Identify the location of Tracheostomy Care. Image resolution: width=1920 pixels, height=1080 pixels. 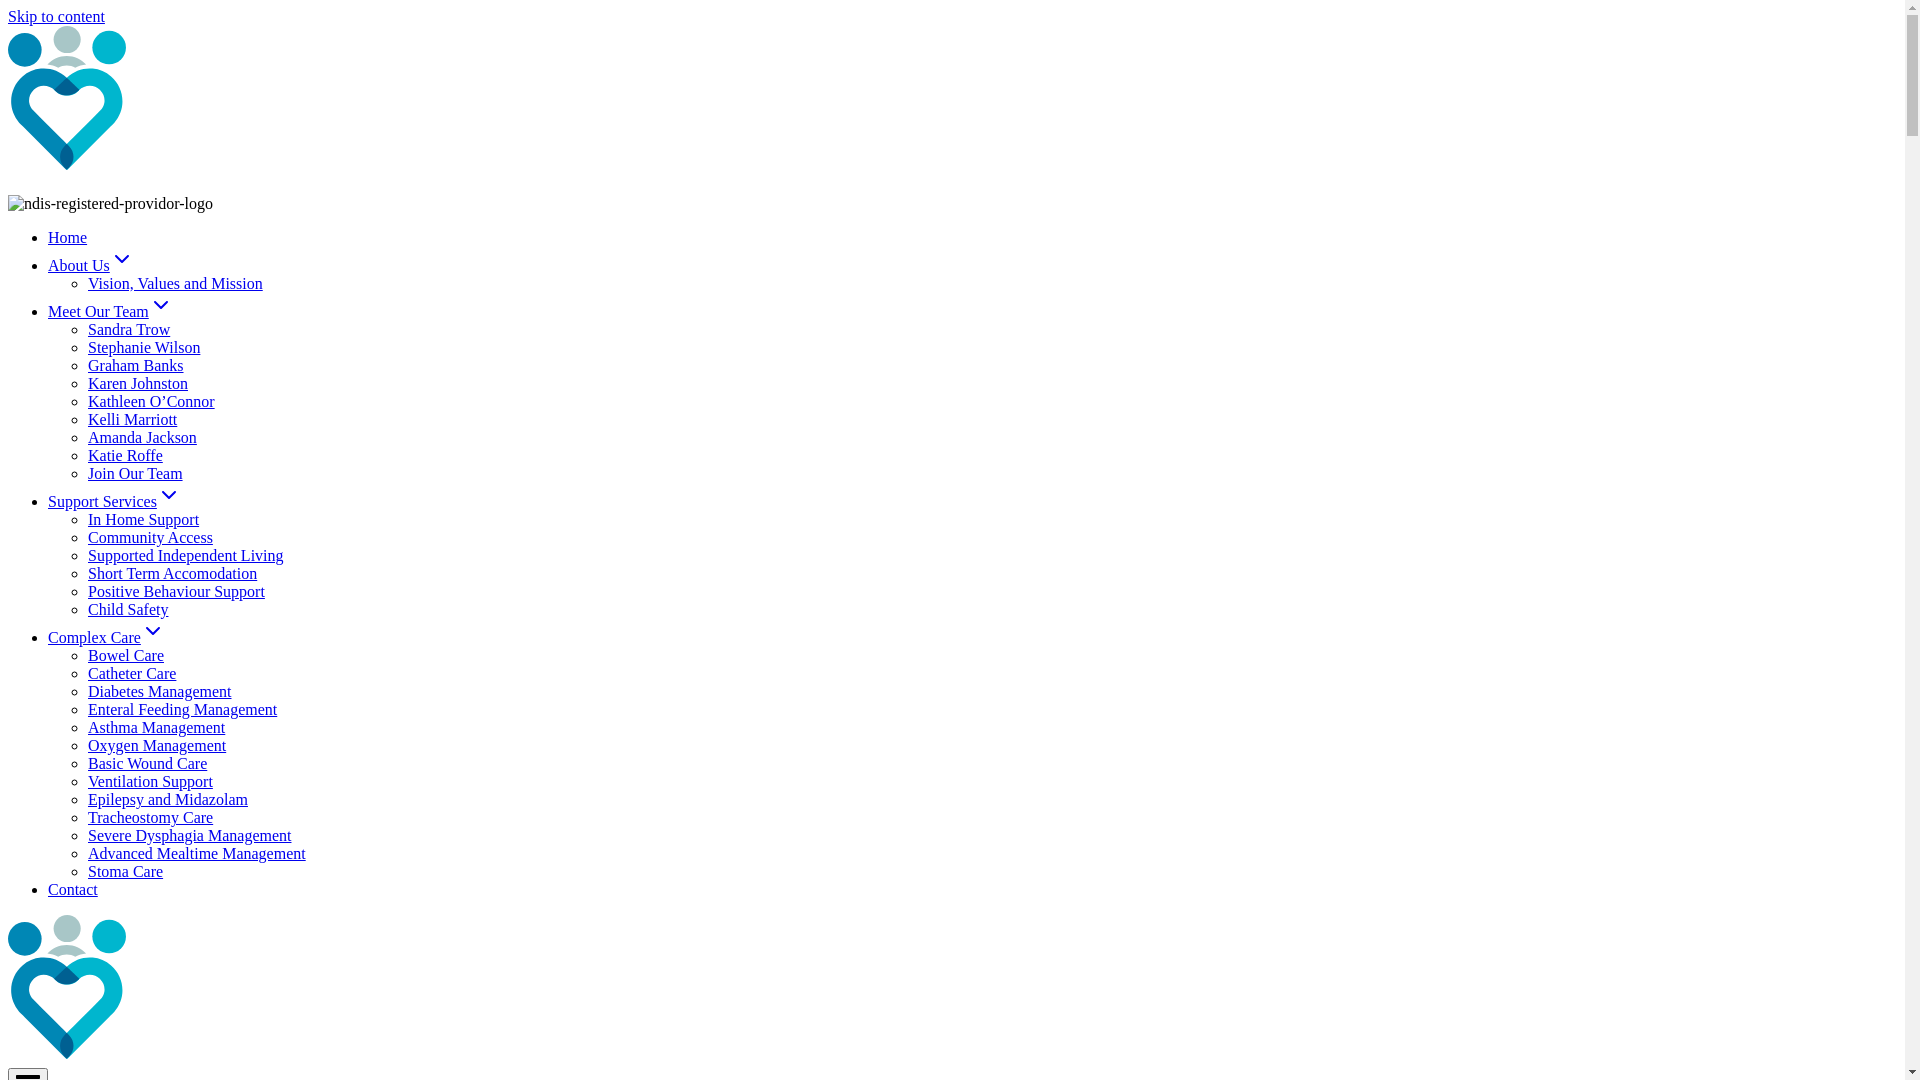
(150, 818).